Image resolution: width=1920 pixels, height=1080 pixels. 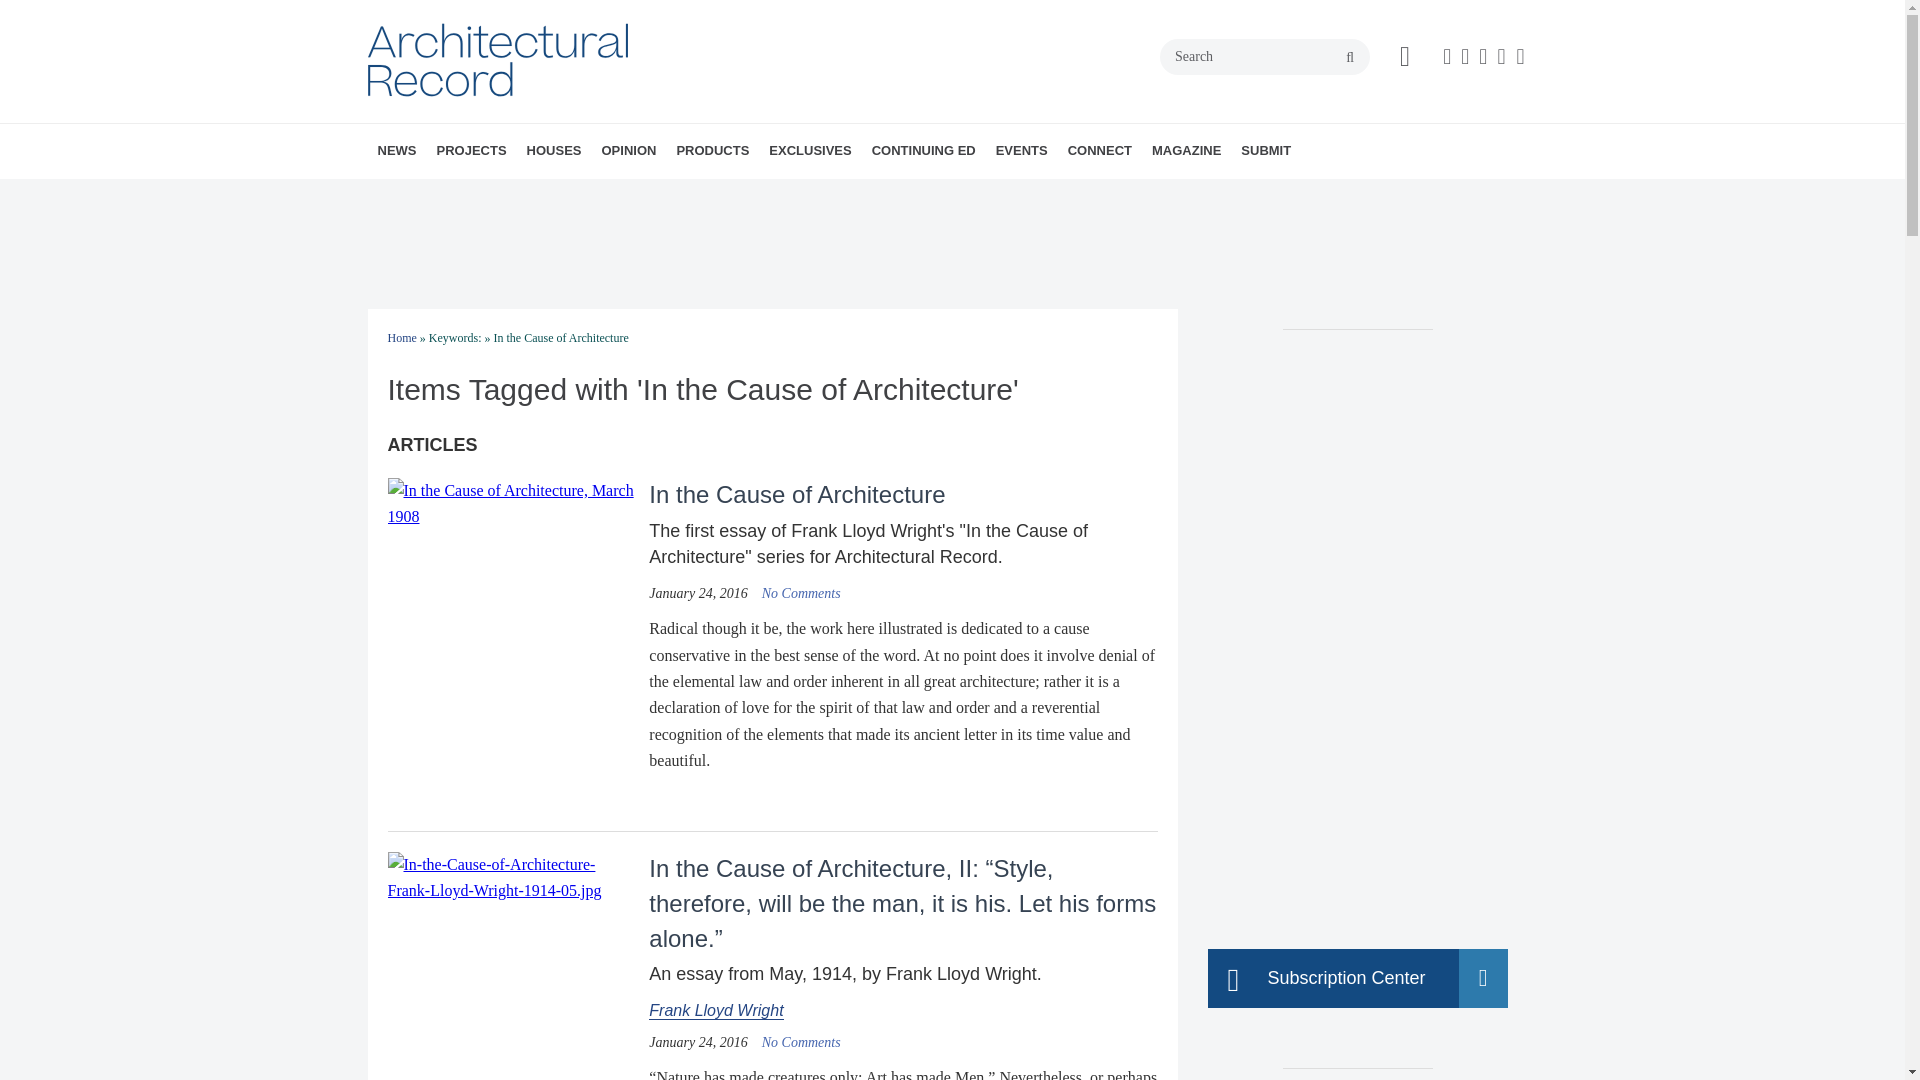 What do you see at coordinates (725, 195) in the screenshot?
I see `EXHIBITION REVIEWS` at bounding box center [725, 195].